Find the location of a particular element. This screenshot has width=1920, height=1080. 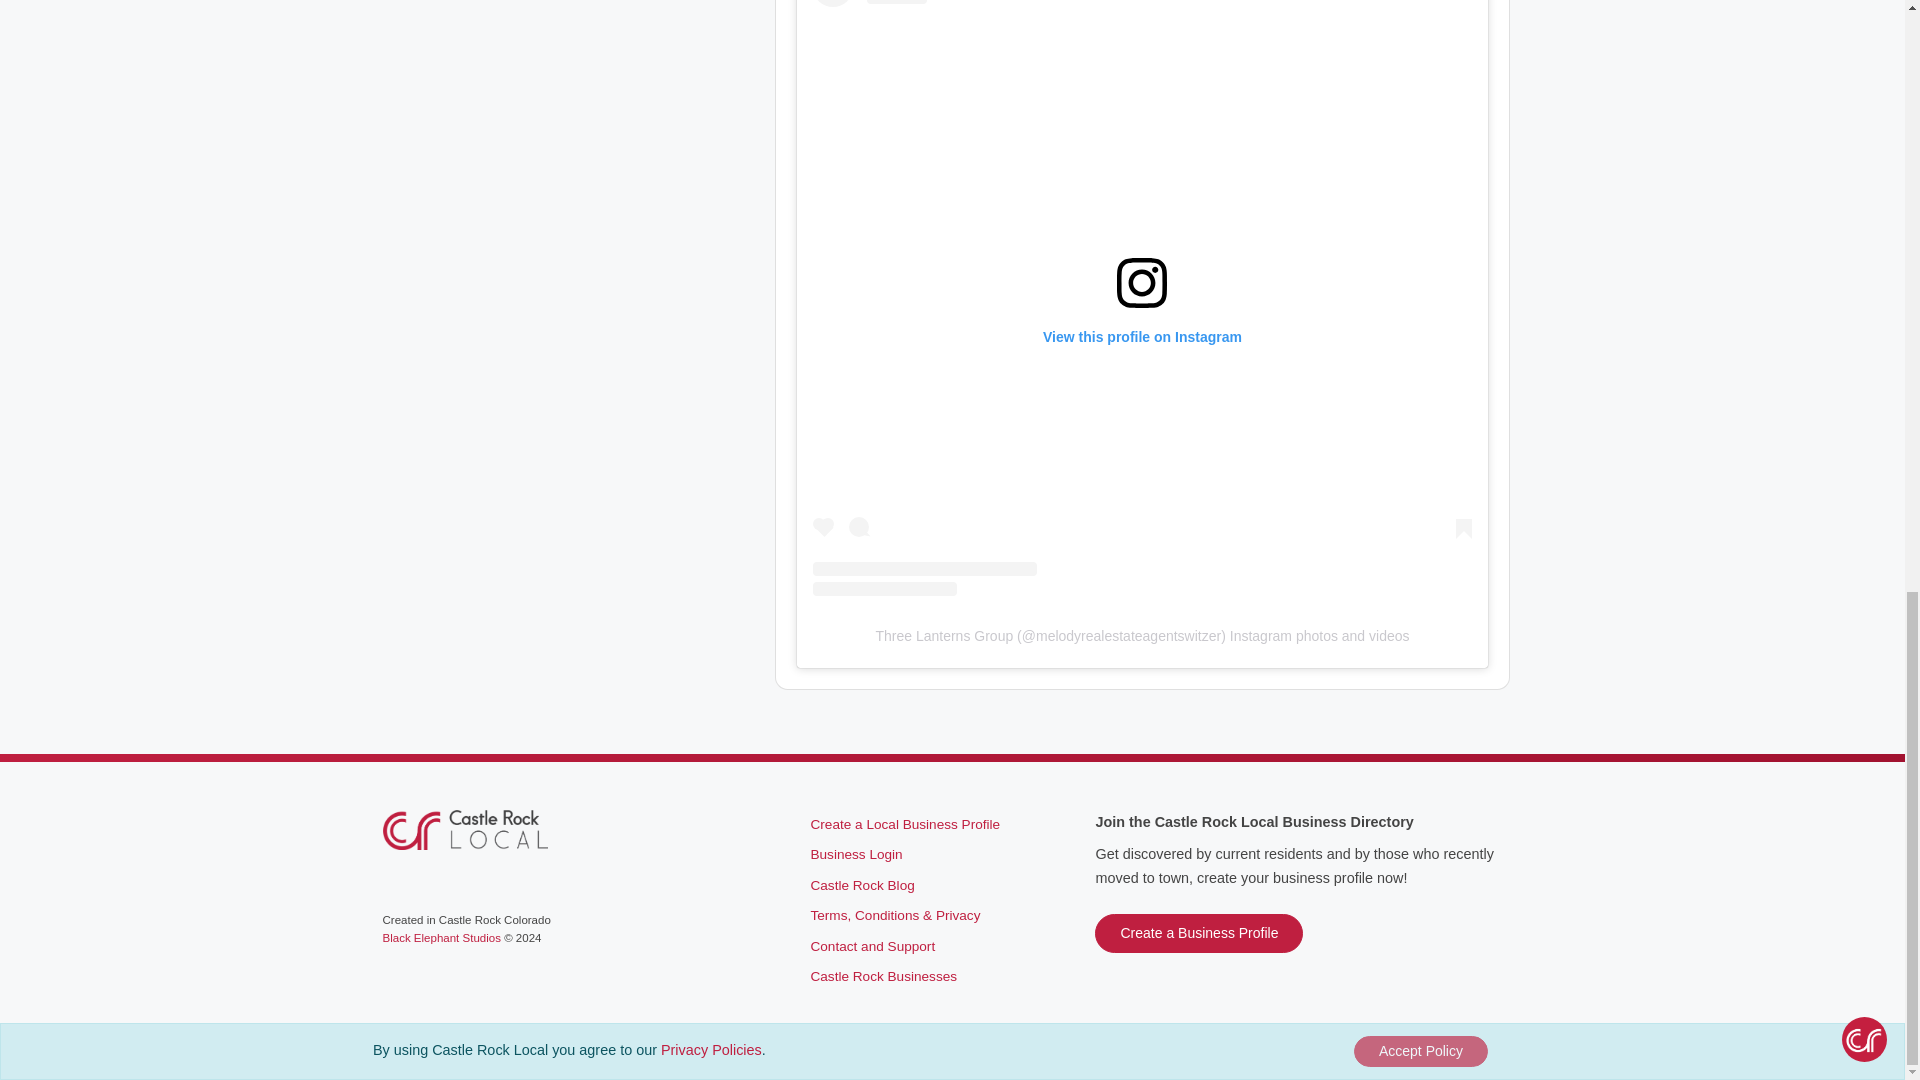

Castle Rock Colorado is located at coordinates (464, 830).